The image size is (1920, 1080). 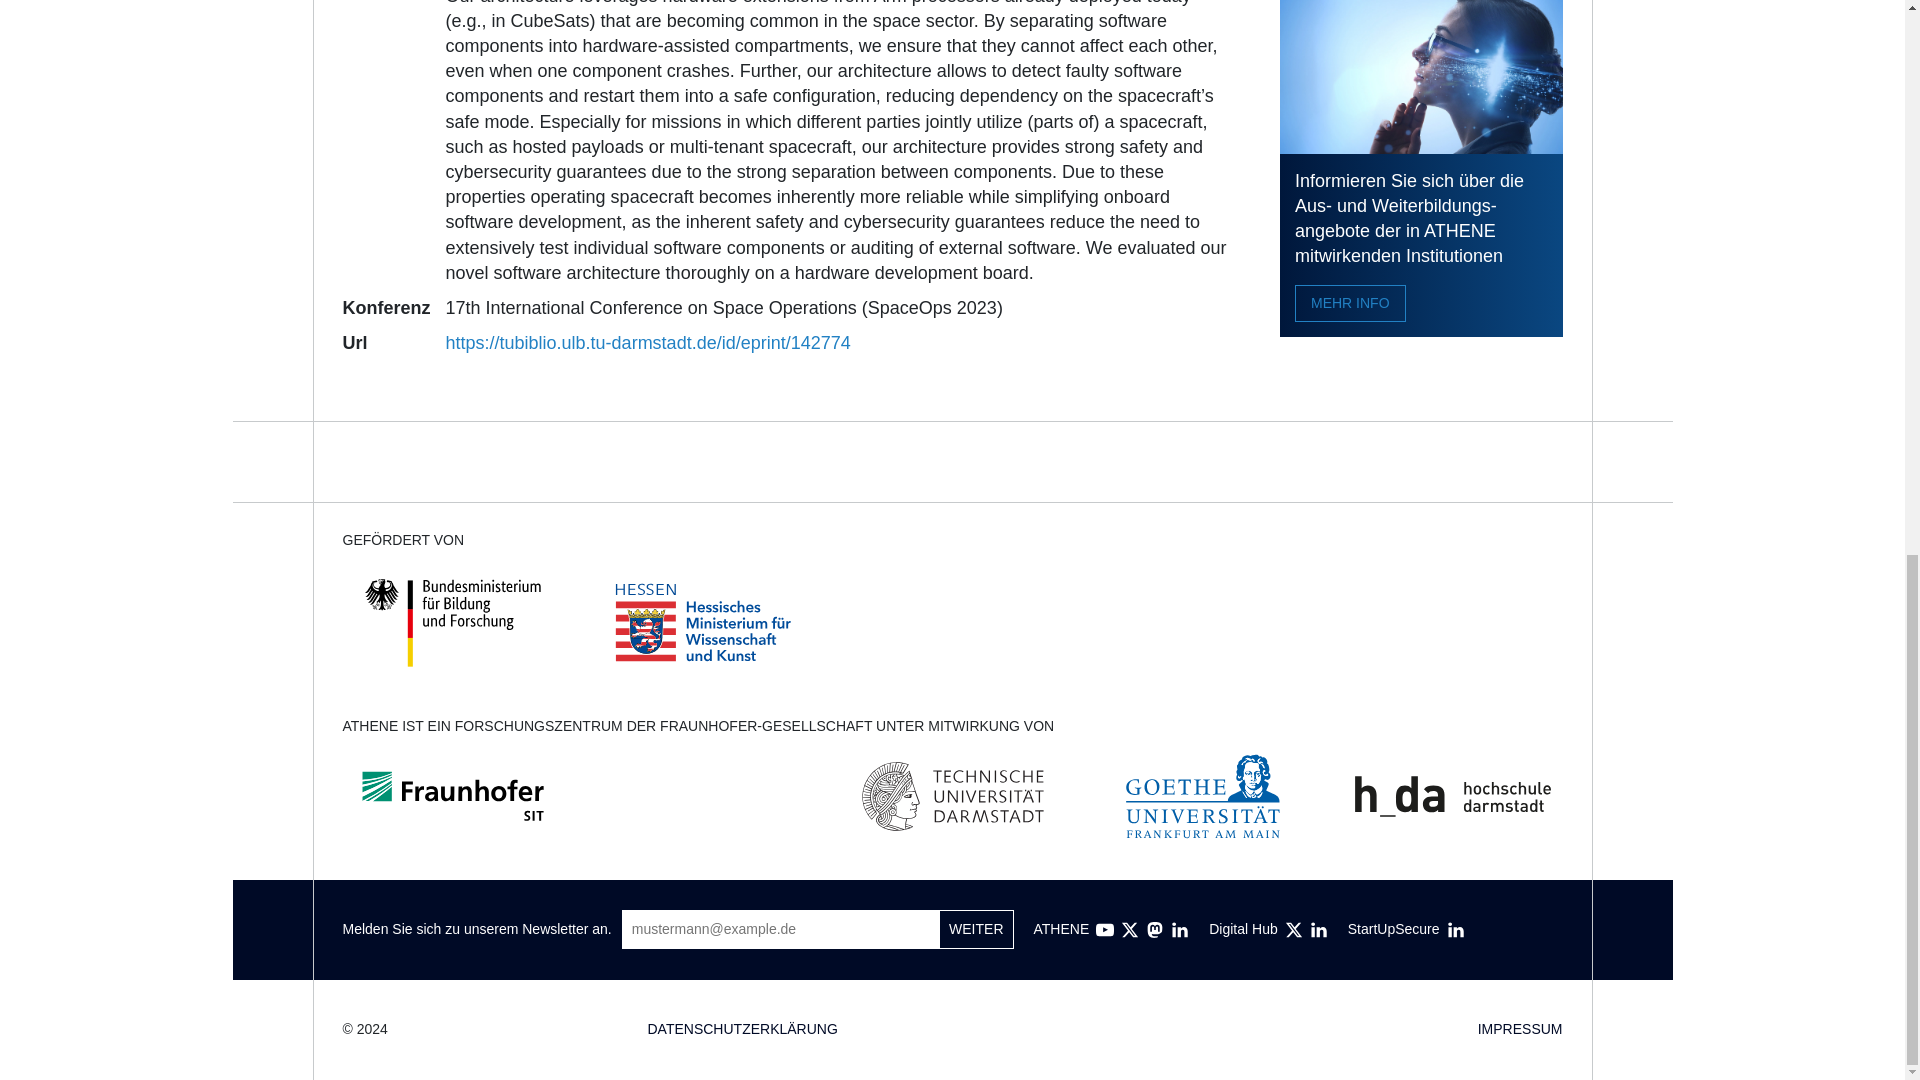 I want to click on YouTube, so click(x=1104, y=930).